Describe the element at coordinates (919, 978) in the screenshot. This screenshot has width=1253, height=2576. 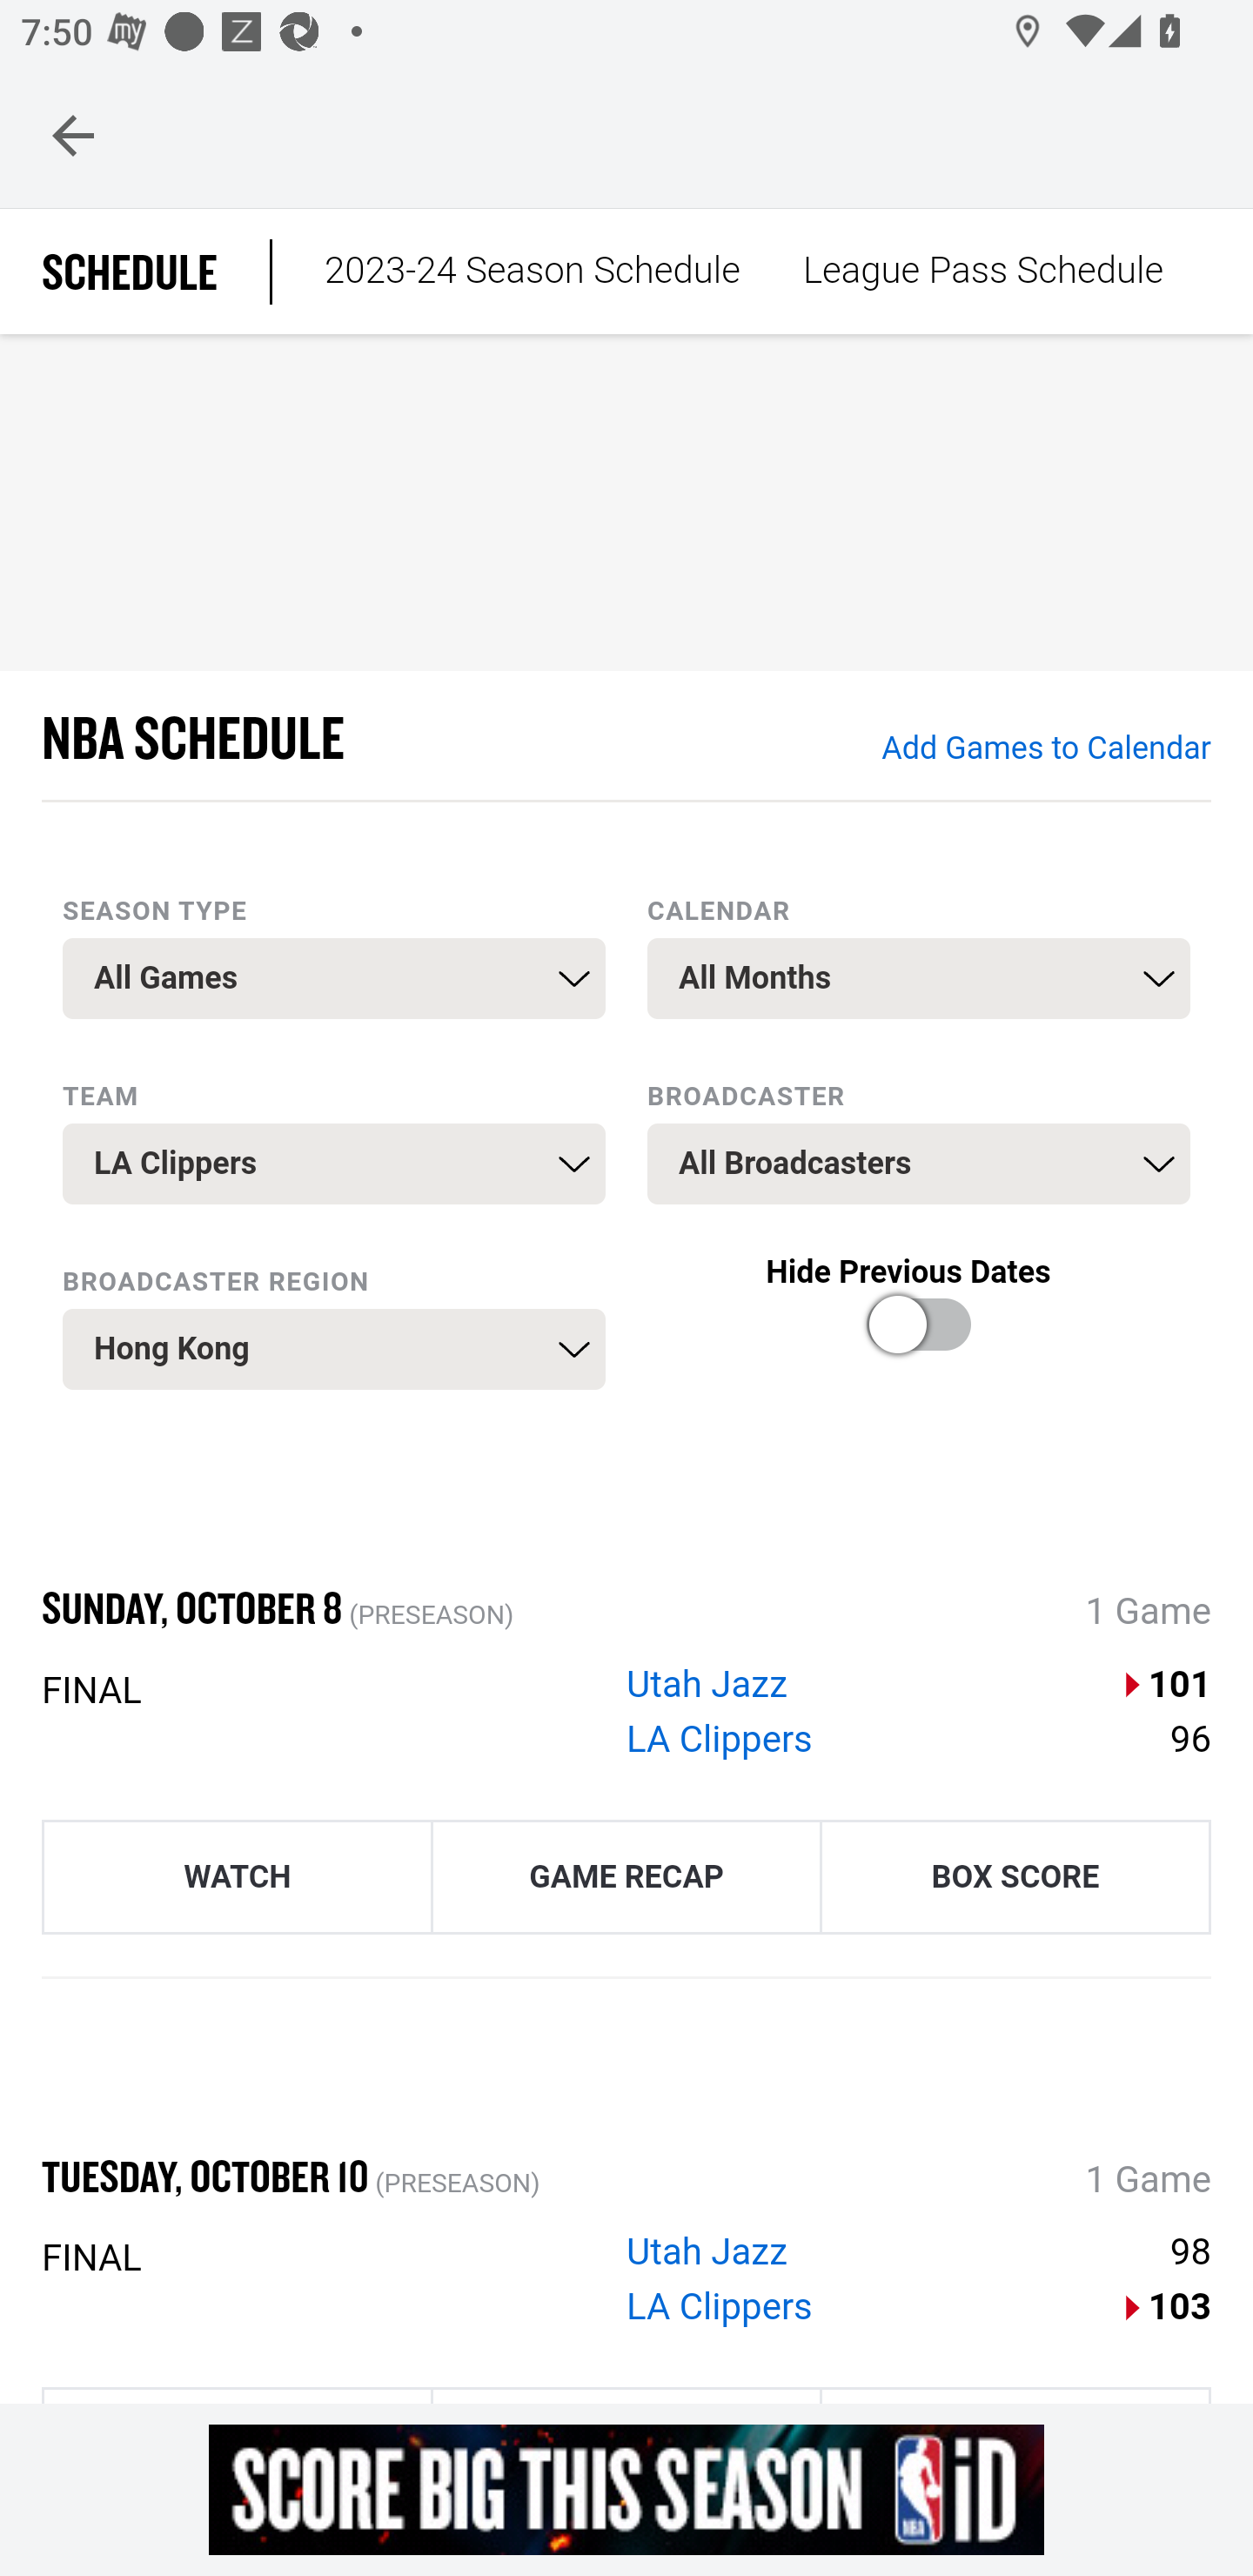
I see `All Months` at that location.